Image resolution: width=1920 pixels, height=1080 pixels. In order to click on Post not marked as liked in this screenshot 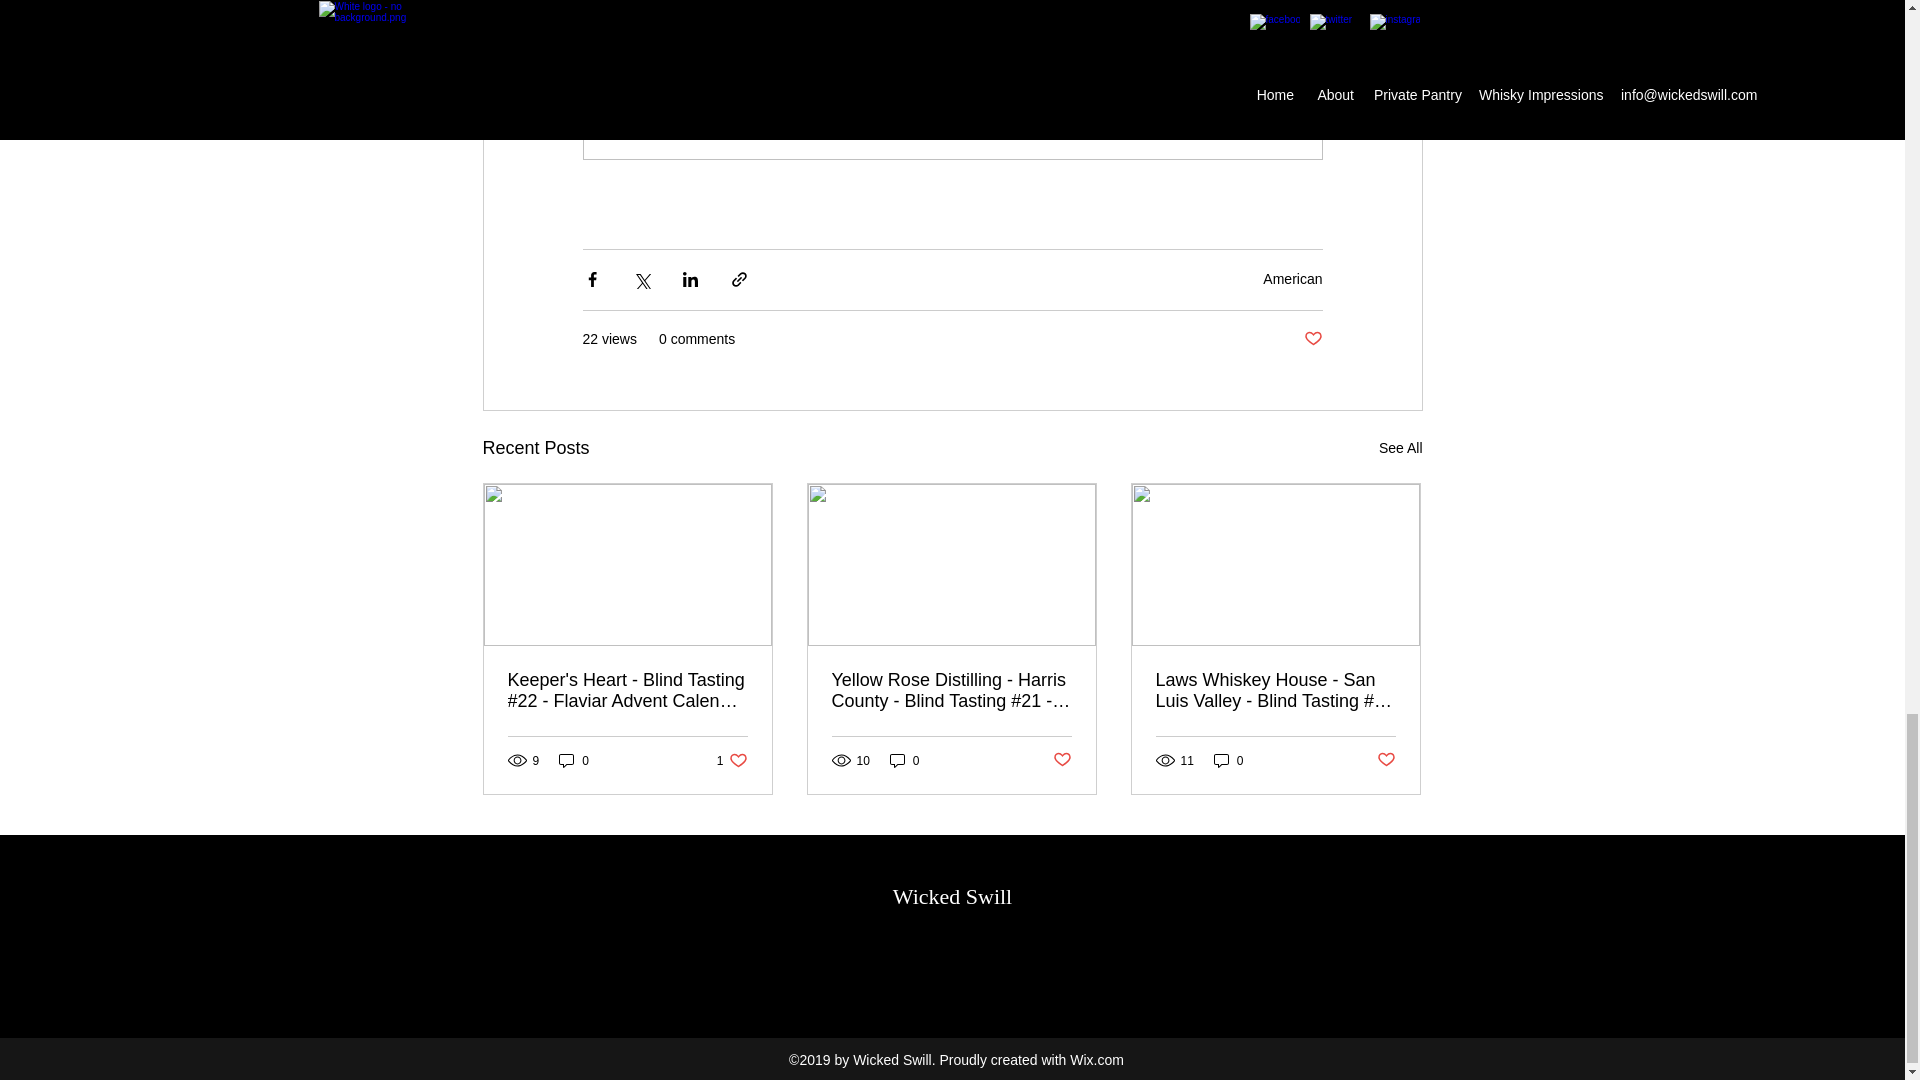, I will do `click(732, 760)`.